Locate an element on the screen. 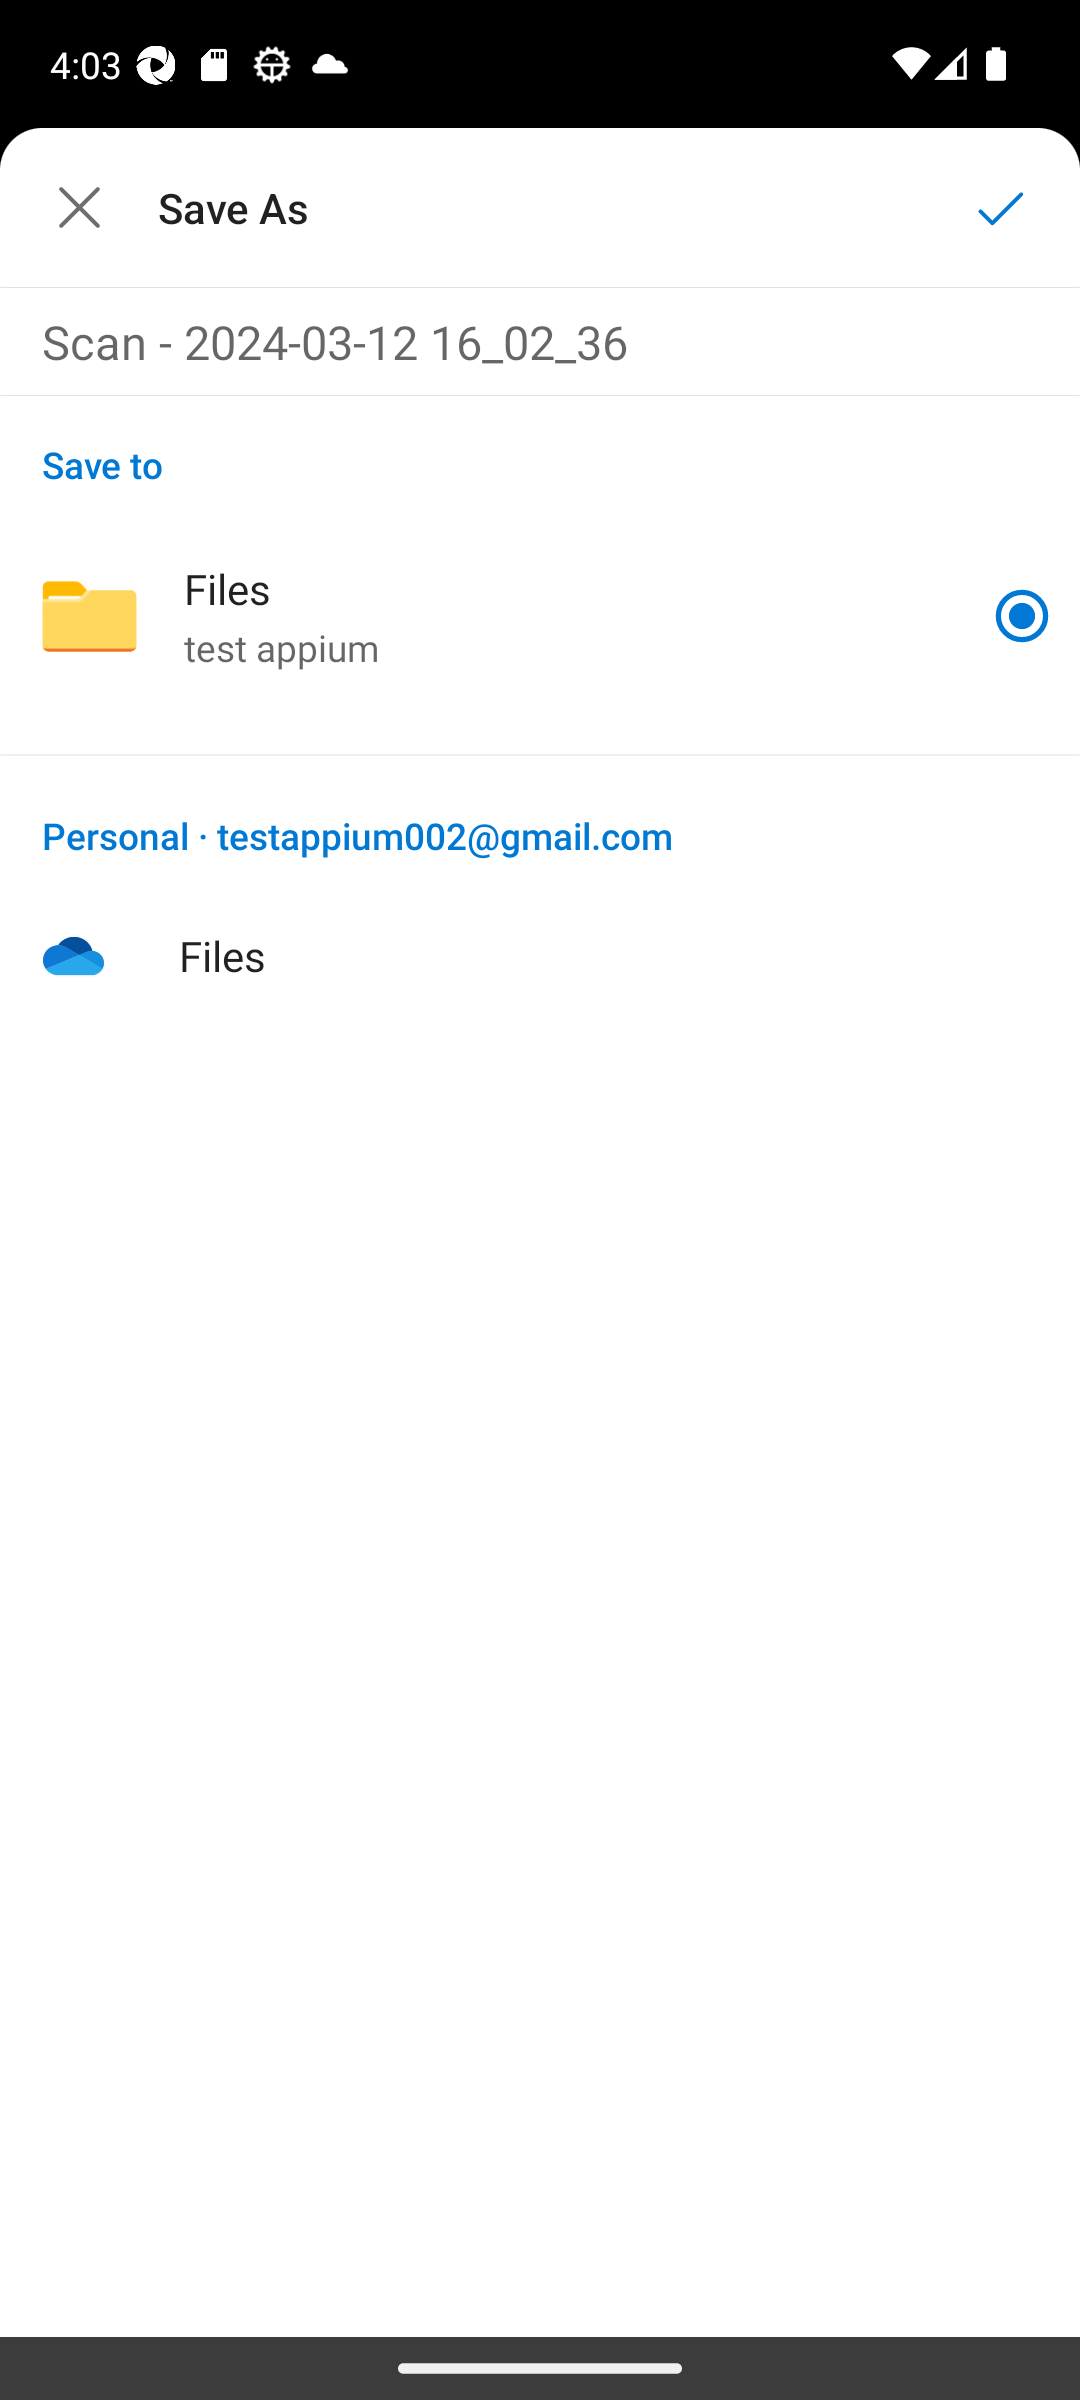 The width and height of the screenshot is (1080, 2400). Files is located at coordinates (540, 955).